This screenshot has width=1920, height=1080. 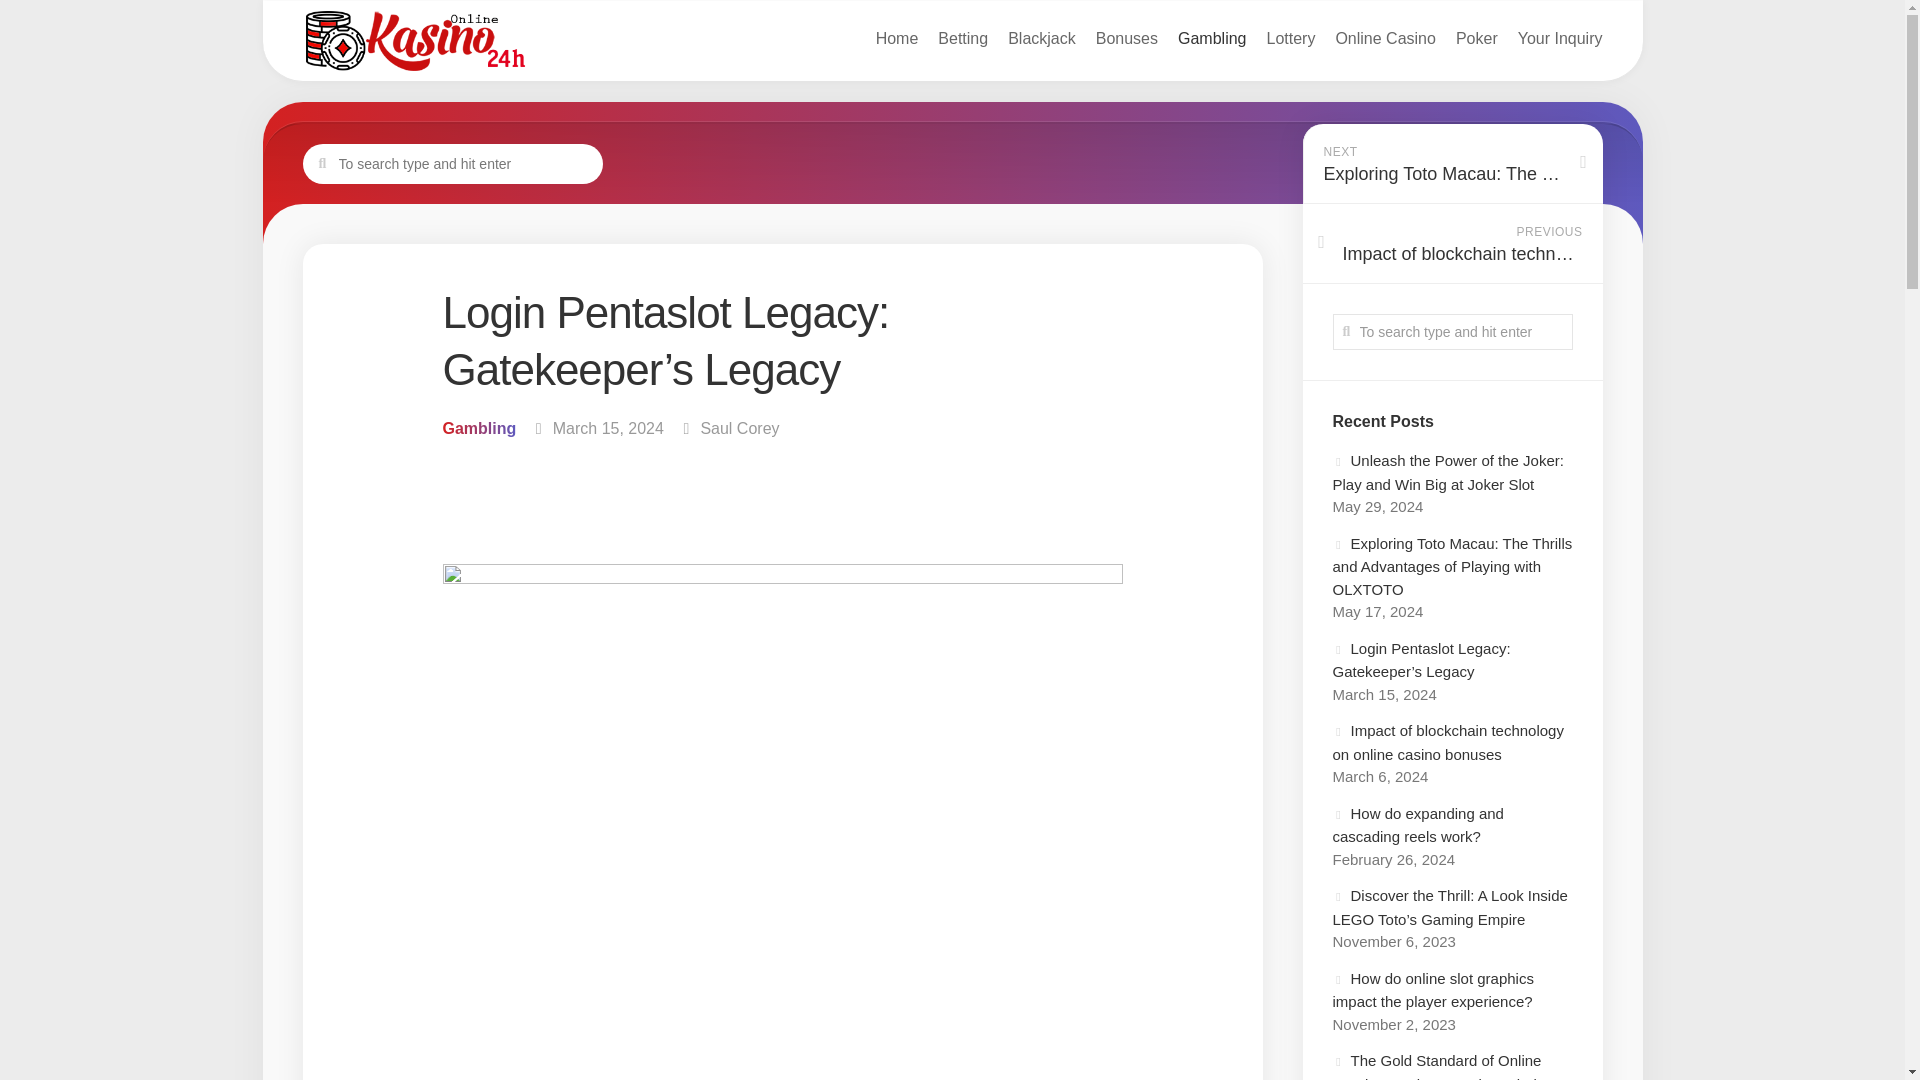 I want to click on Blackjack, so click(x=1042, y=38).